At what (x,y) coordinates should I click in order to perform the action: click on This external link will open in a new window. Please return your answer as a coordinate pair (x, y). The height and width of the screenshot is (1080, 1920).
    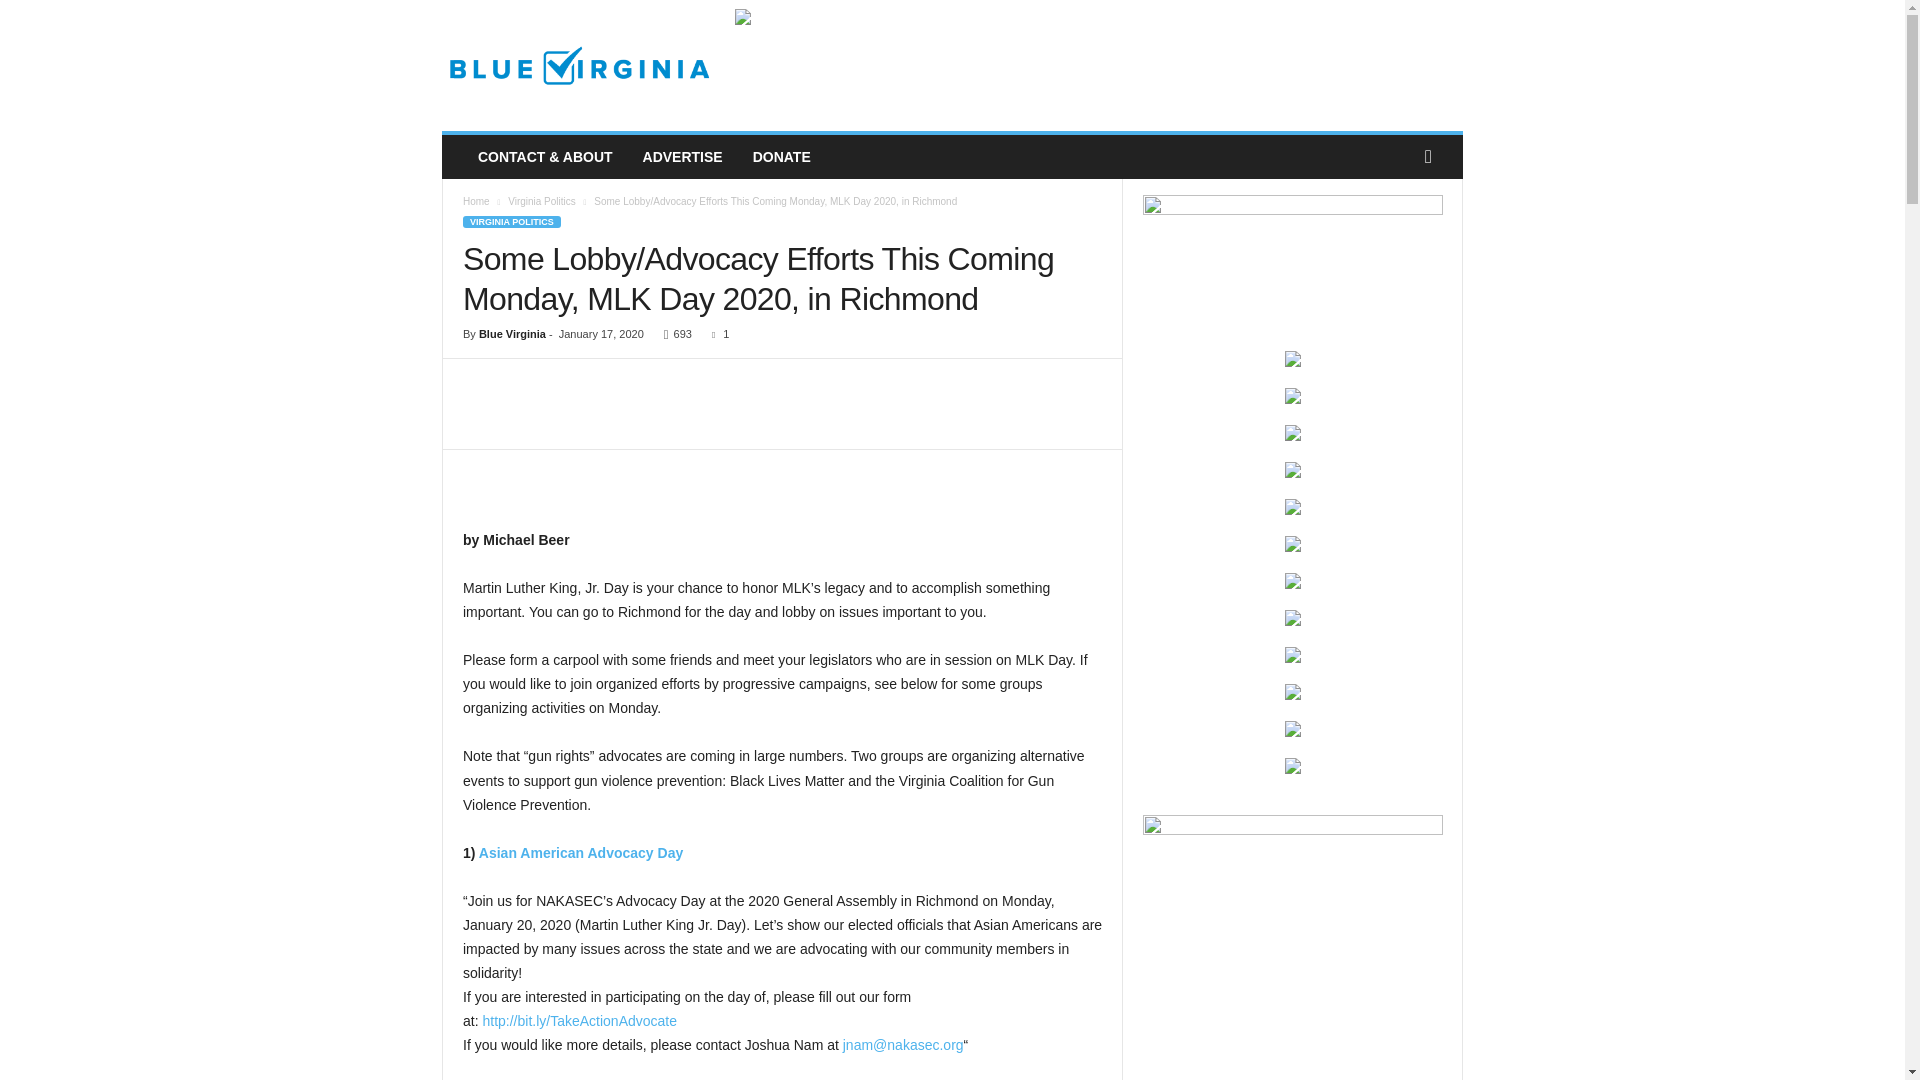
    Looking at the image, I should click on (580, 852).